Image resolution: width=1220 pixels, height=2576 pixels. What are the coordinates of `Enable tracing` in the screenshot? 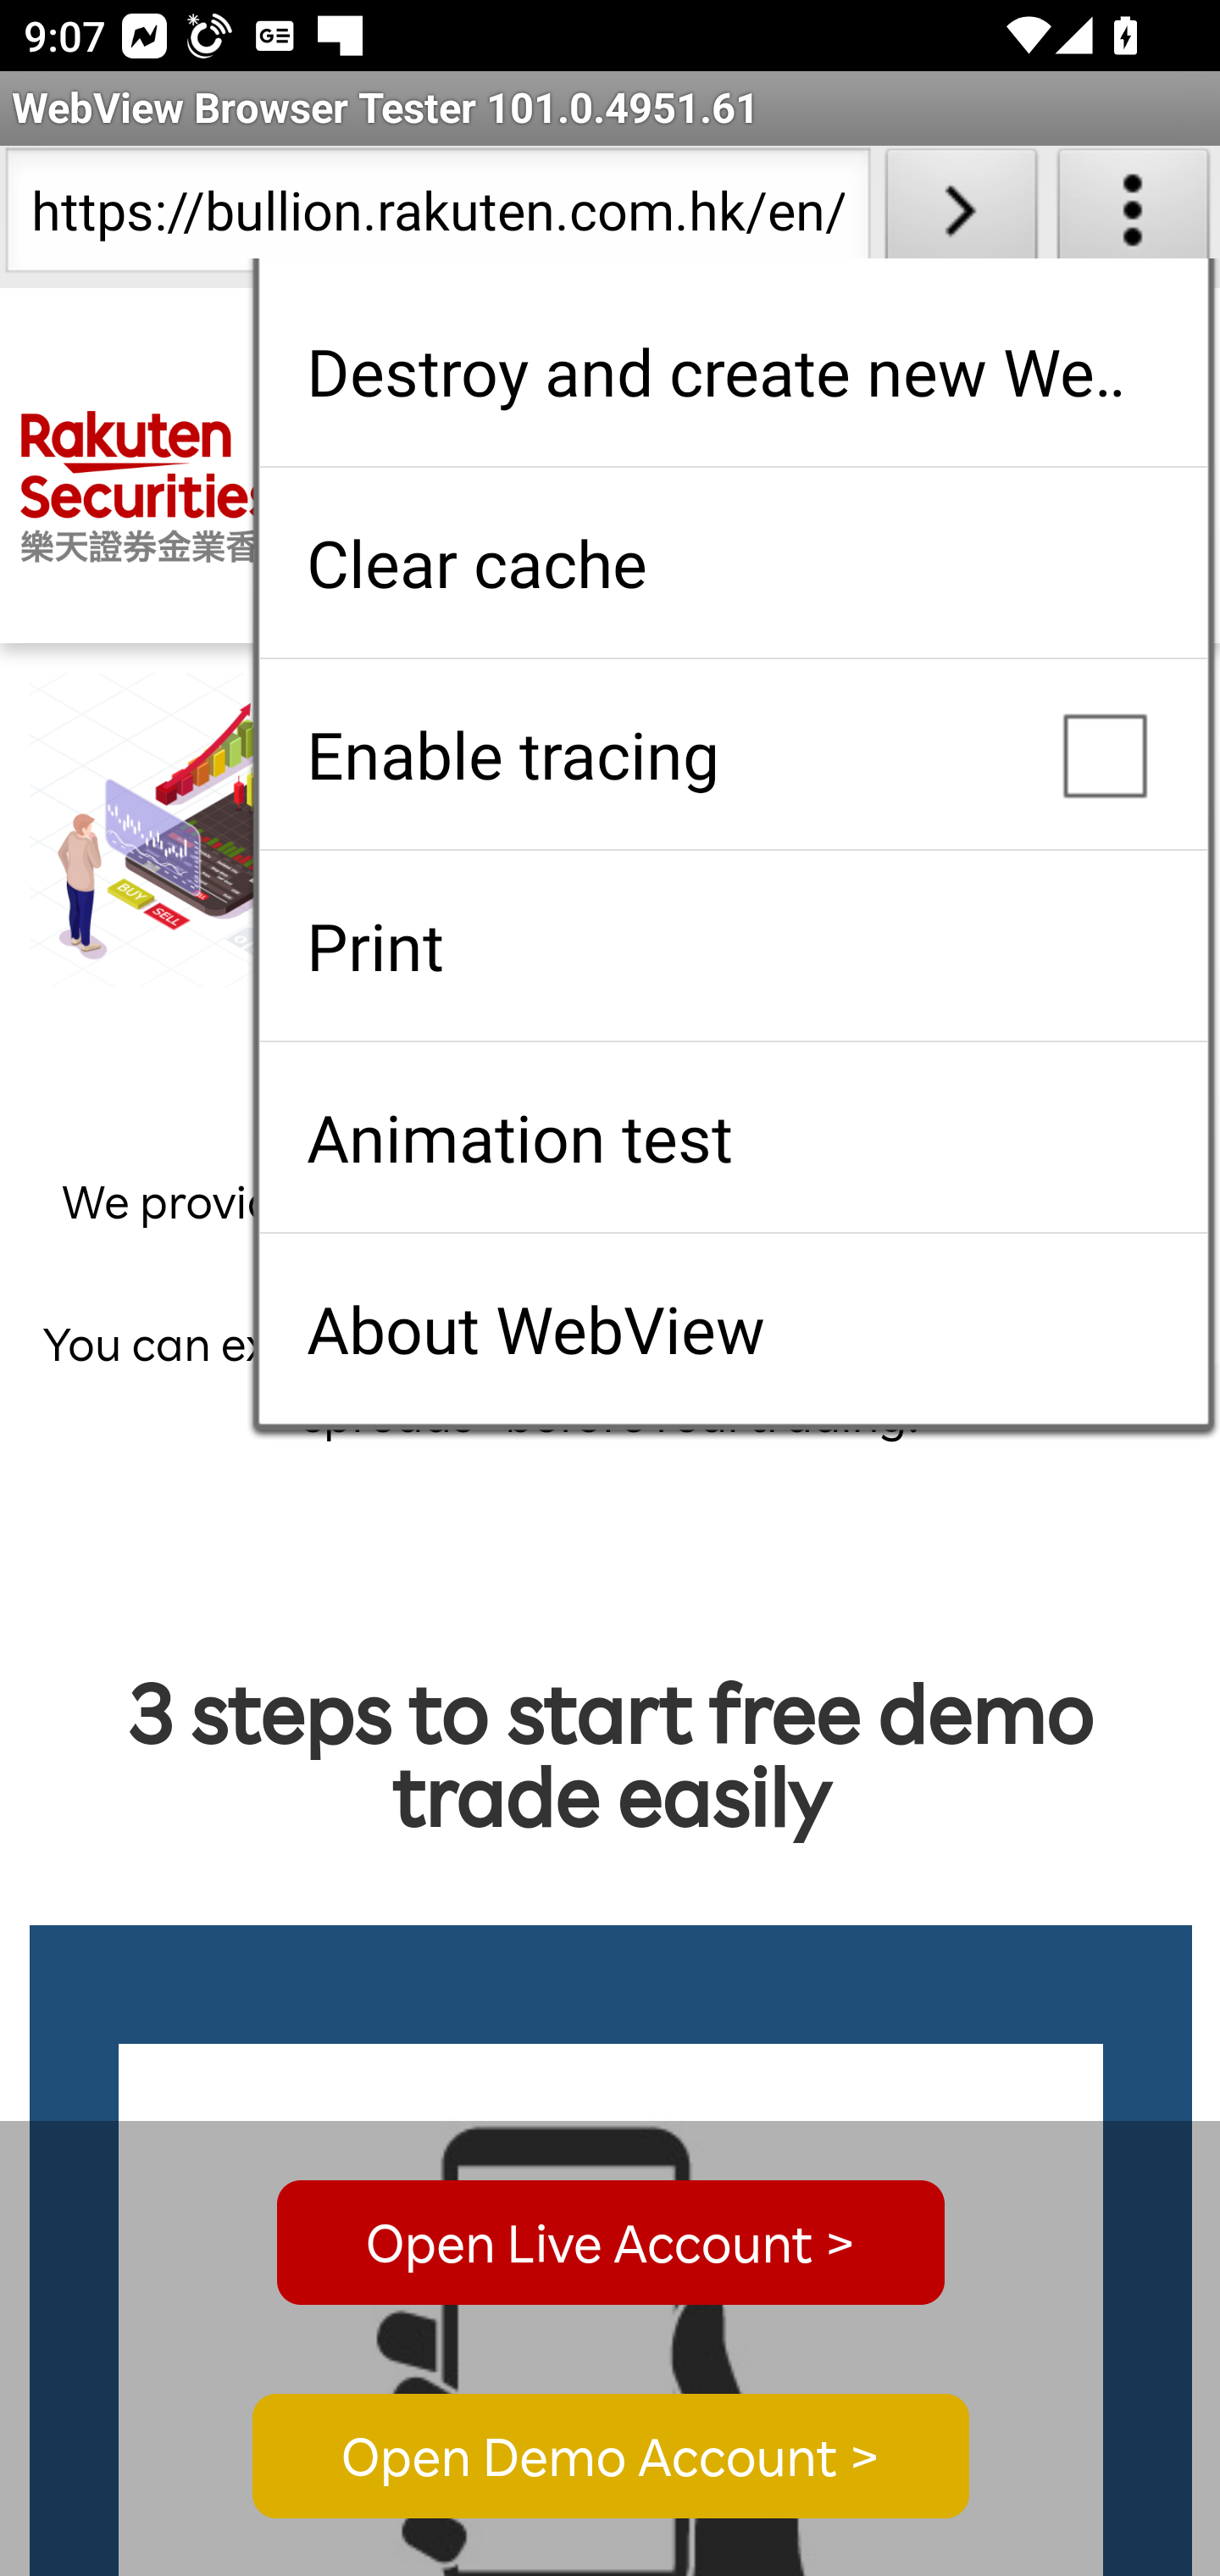 It's located at (733, 754).